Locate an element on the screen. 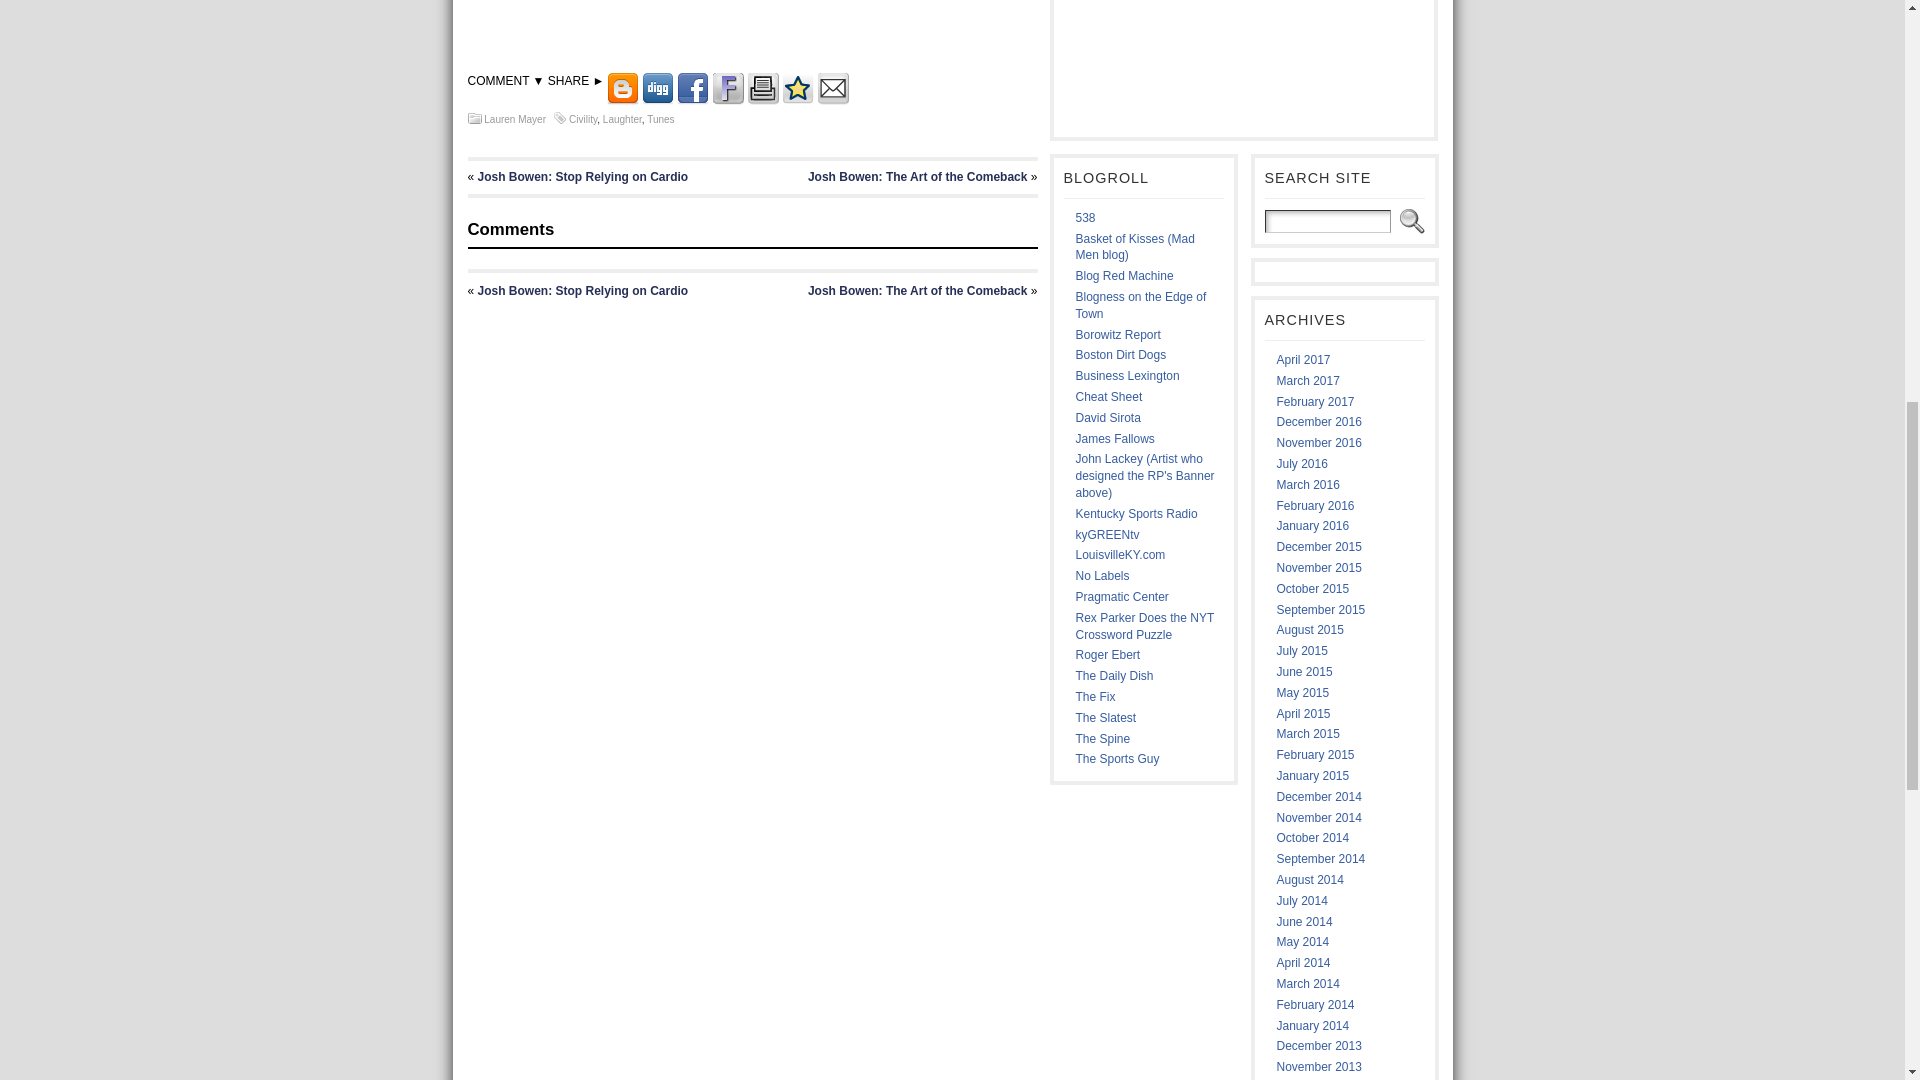  Digg this post : Lauren Mayer: First Name Celebrity is located at coordinates (657, 100).